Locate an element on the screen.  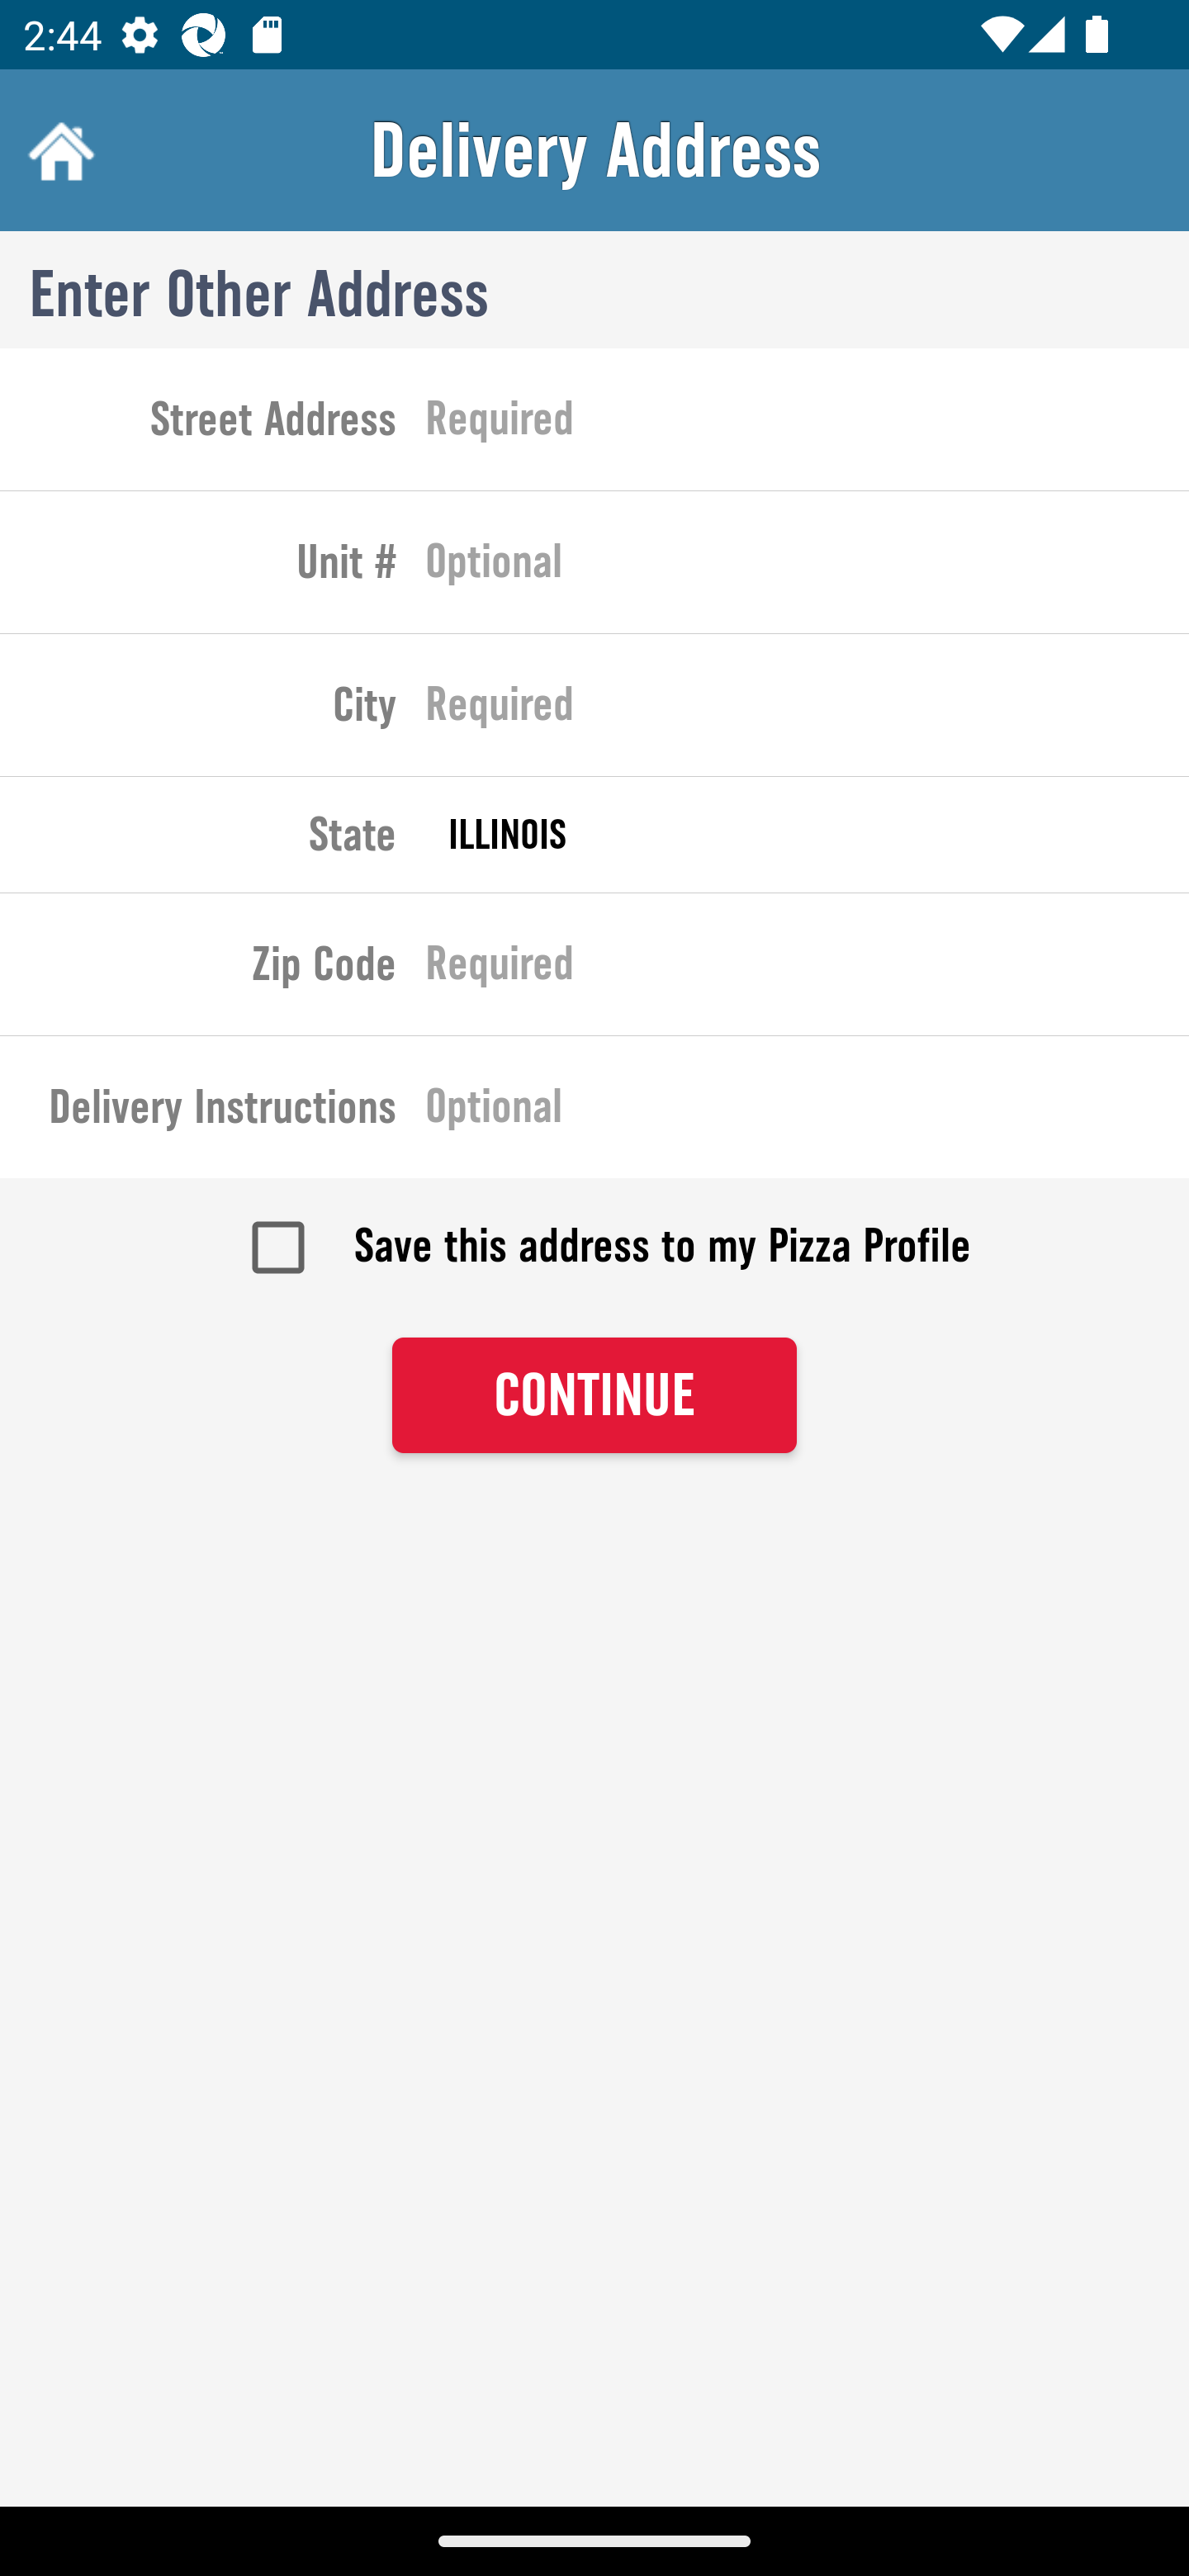
Required is located at coordinates (808, 711).